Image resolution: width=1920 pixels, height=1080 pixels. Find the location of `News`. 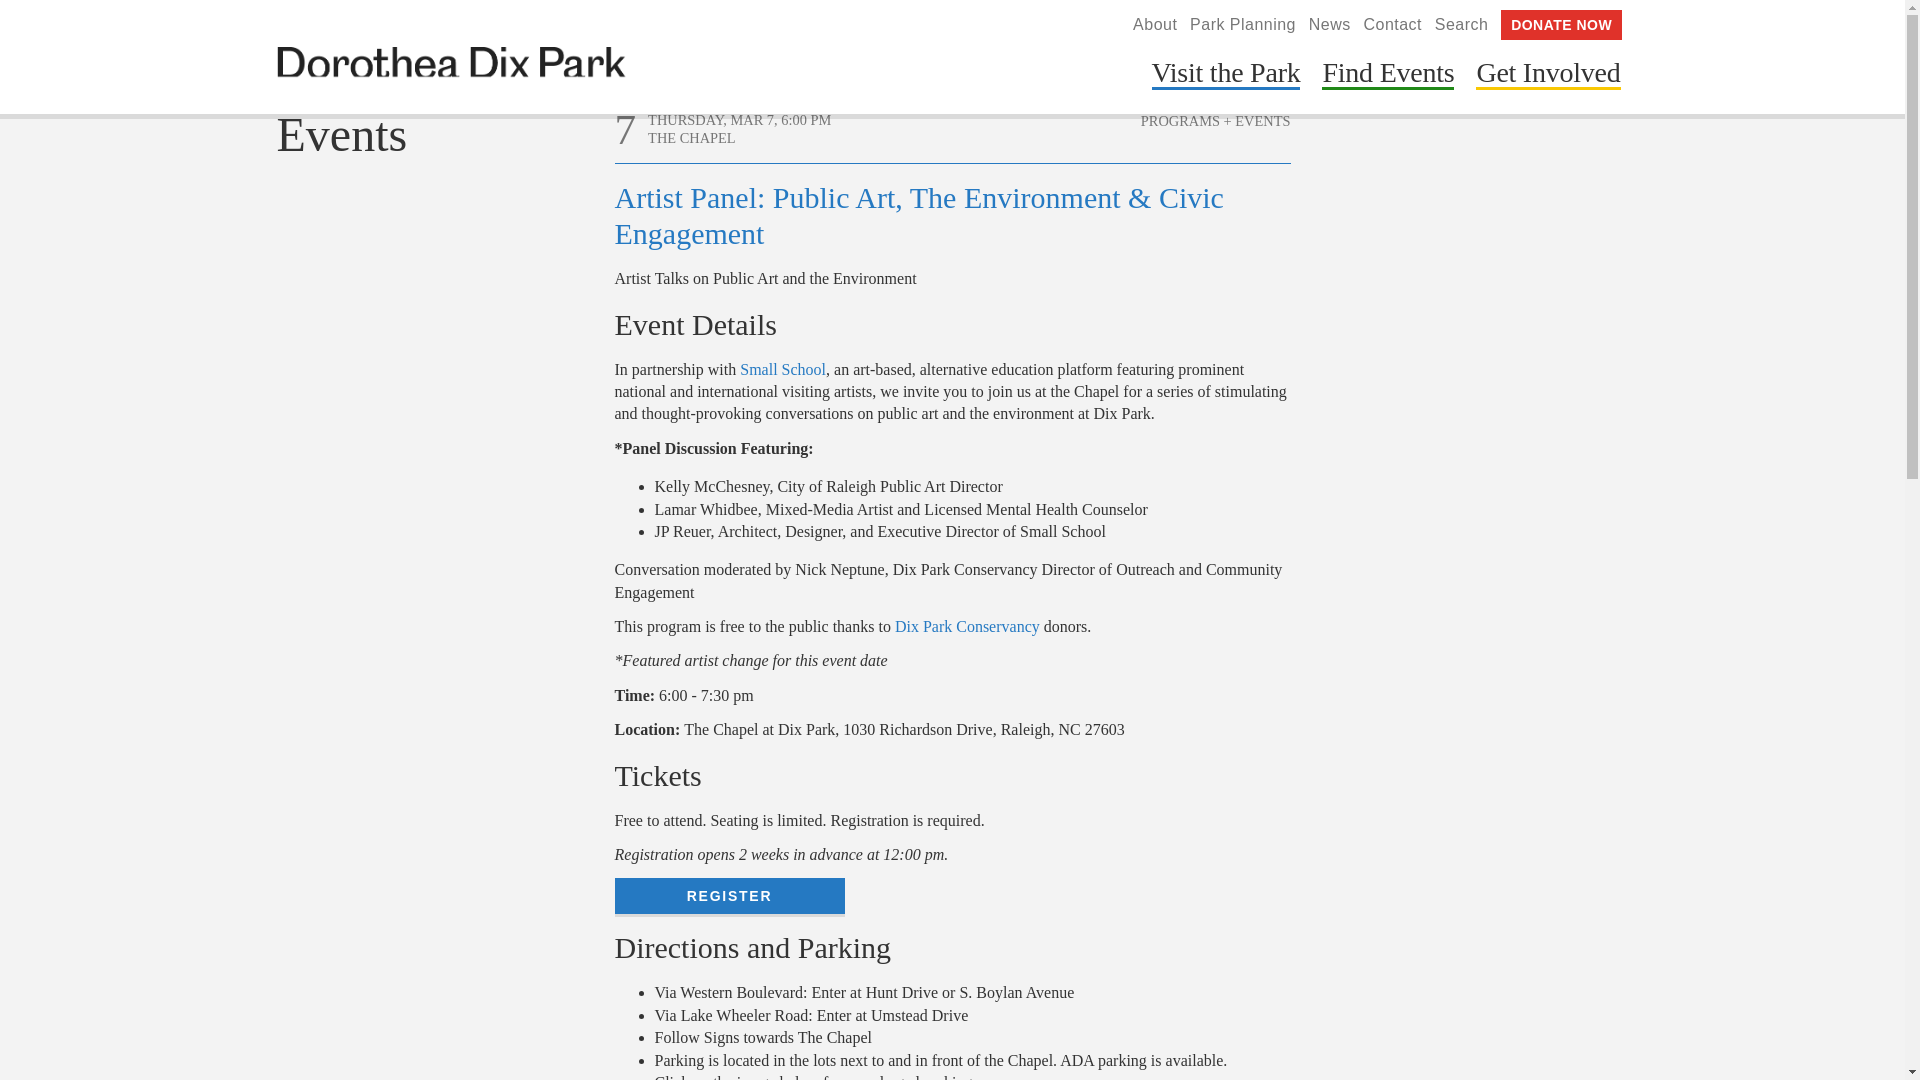

News is located at coordinates (1330, 24).